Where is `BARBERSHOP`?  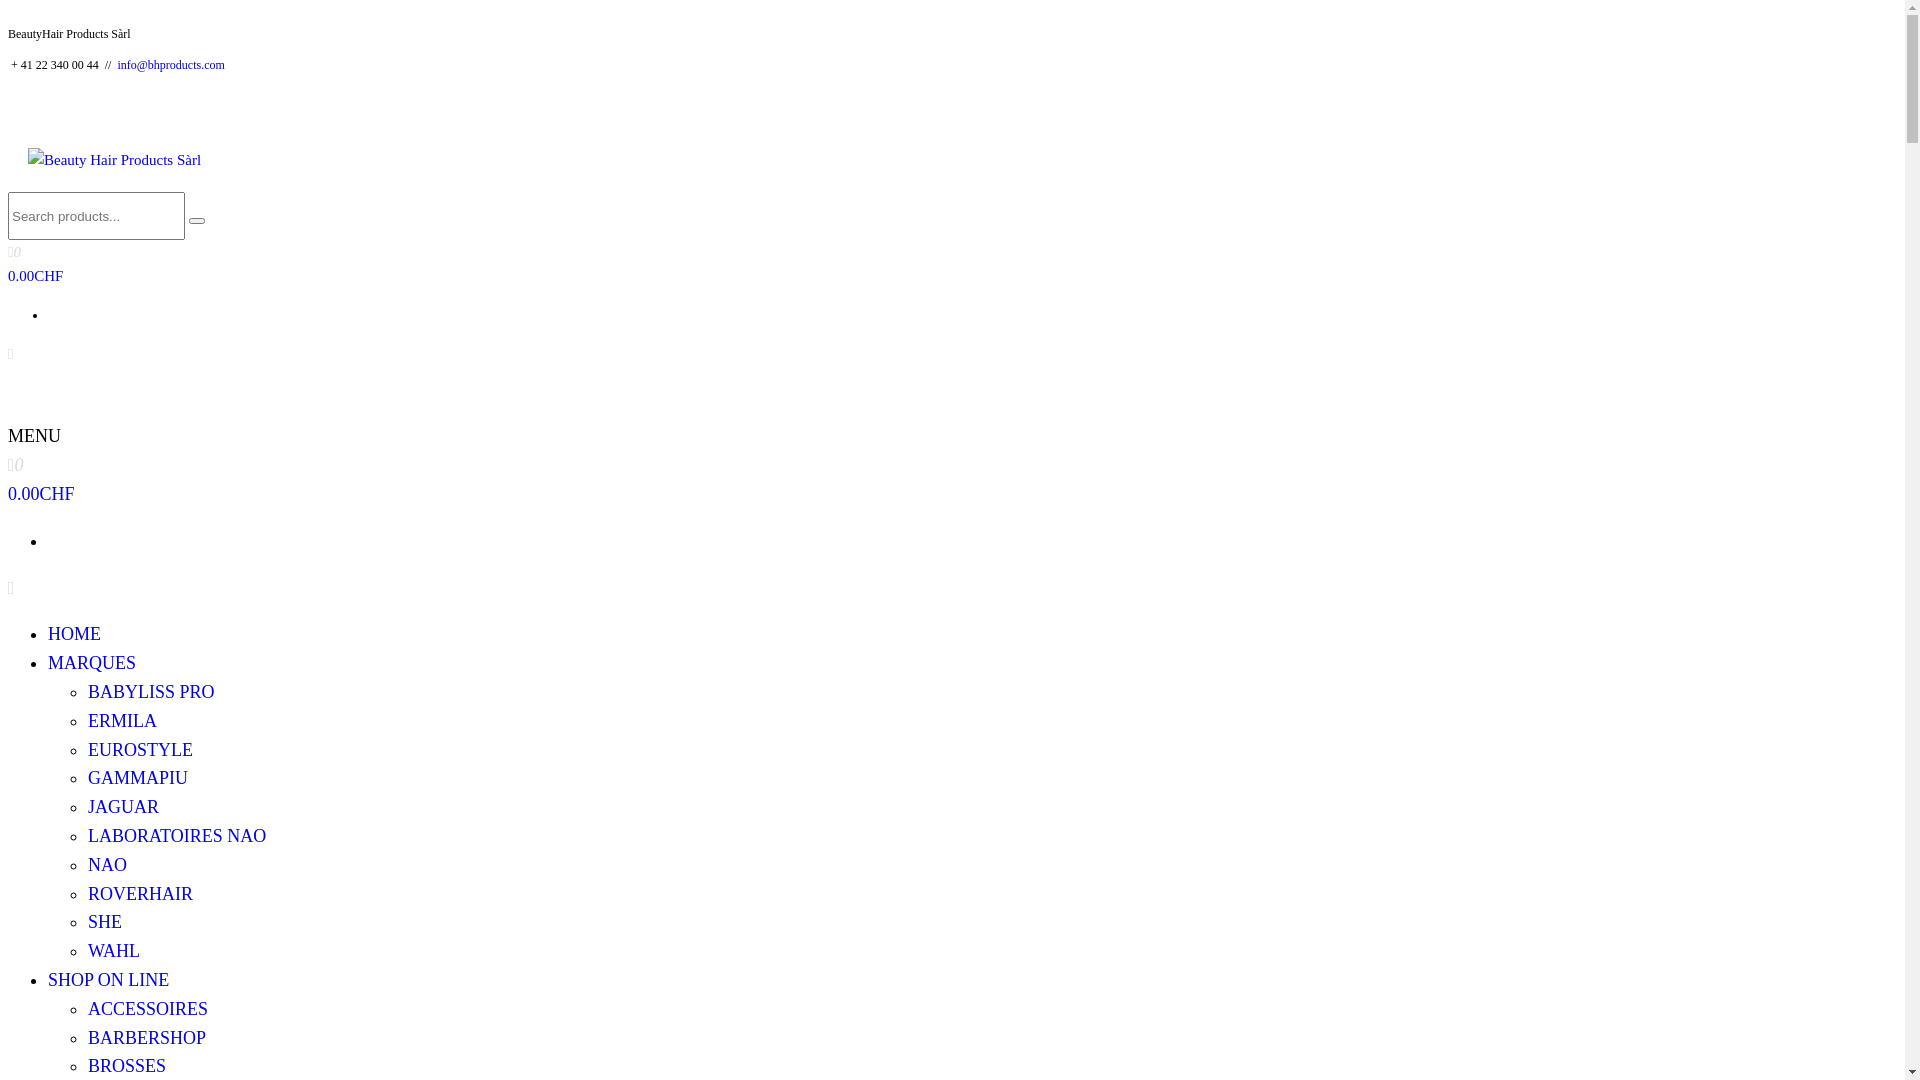 BARBERSHOP is located at coordinates (147, 1038).